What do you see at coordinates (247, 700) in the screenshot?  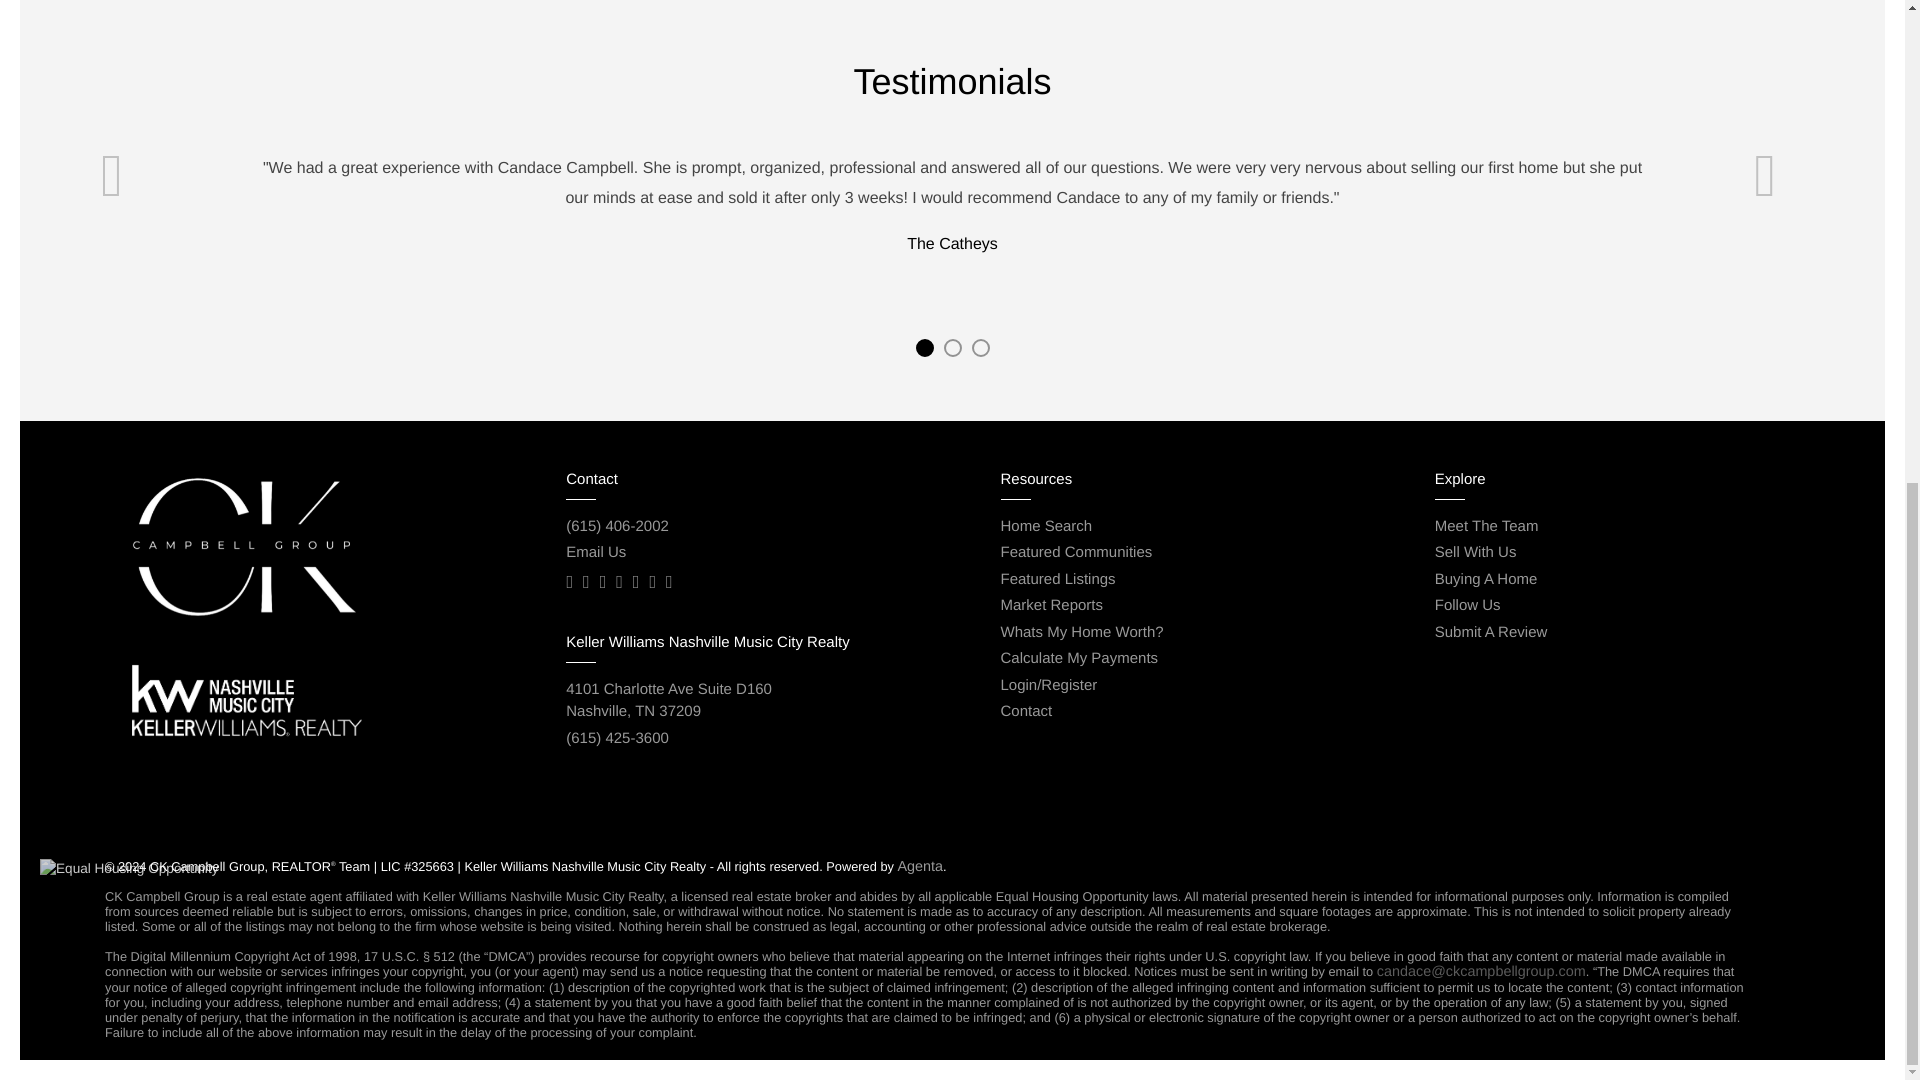 I see `Logo` at bounding box center [247, 700].